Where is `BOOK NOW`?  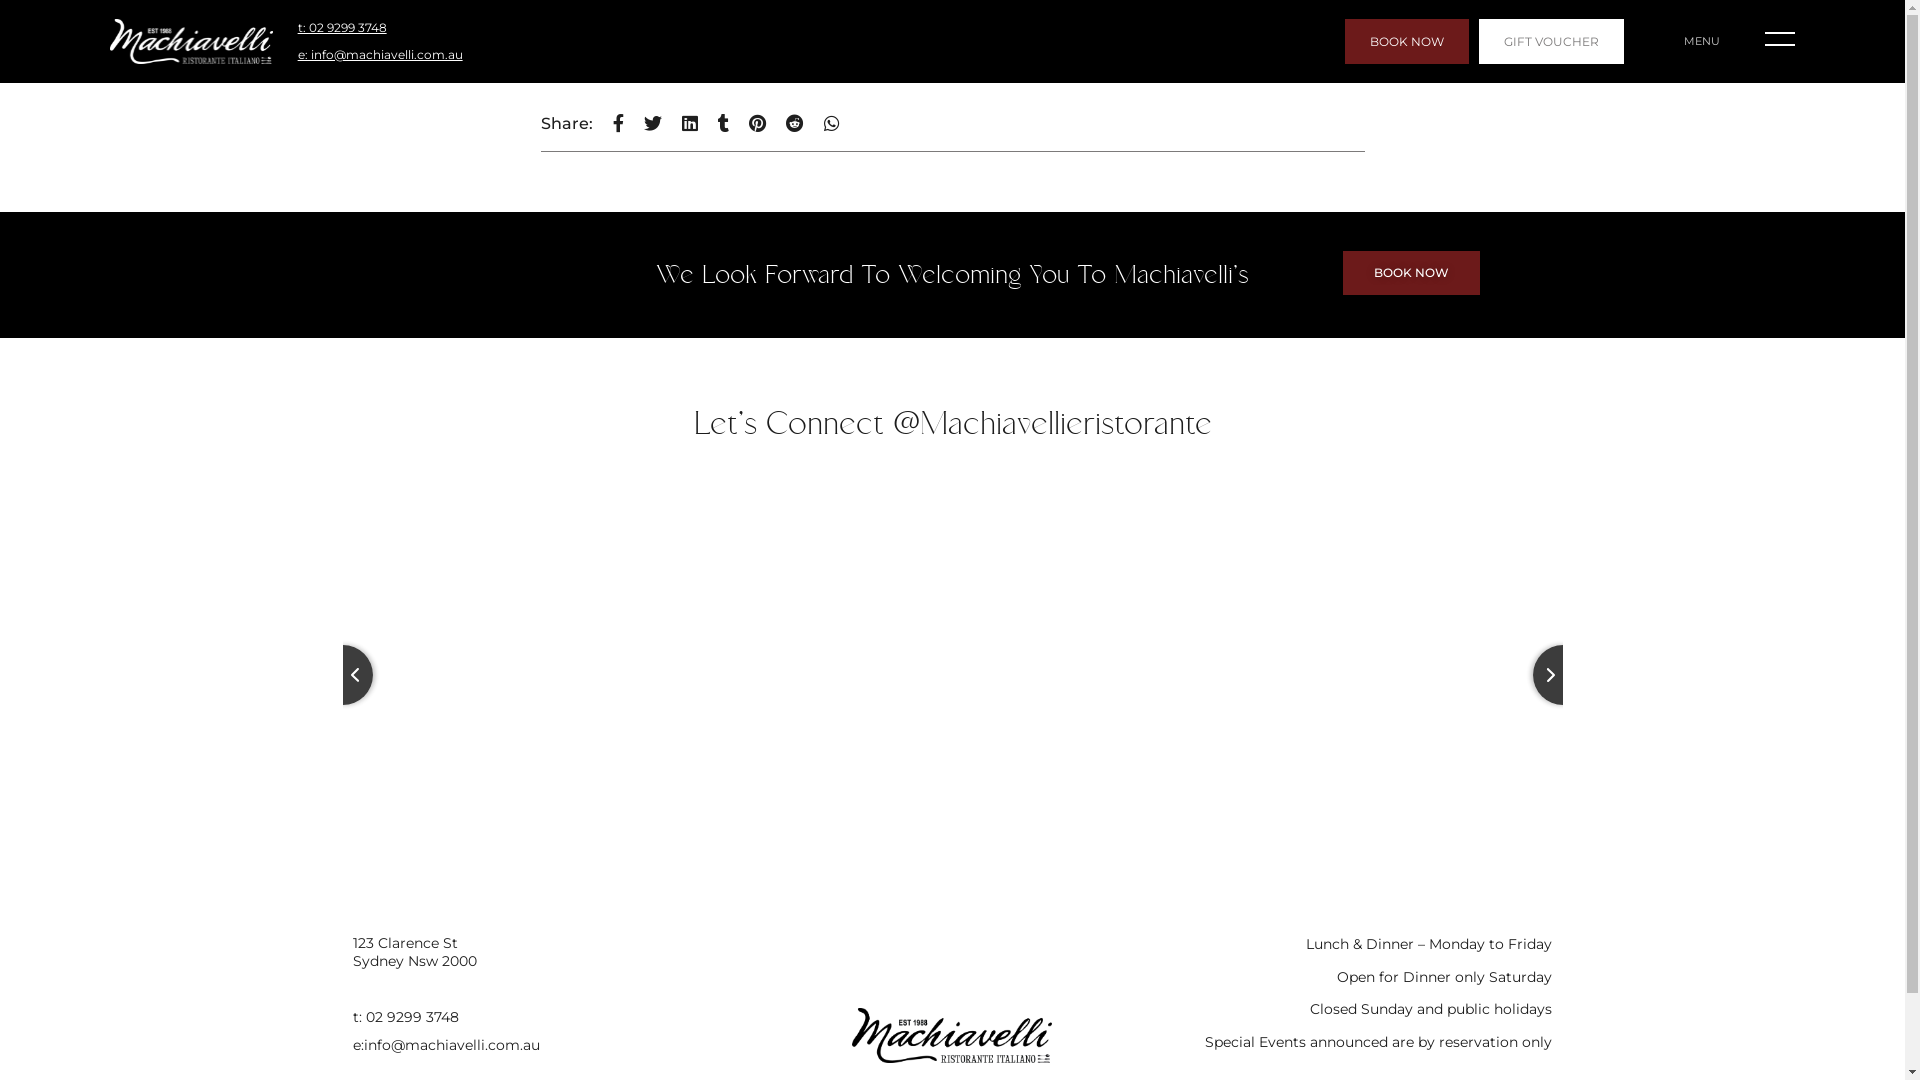 BOOK NOW is located at coordinates (1410, 273).